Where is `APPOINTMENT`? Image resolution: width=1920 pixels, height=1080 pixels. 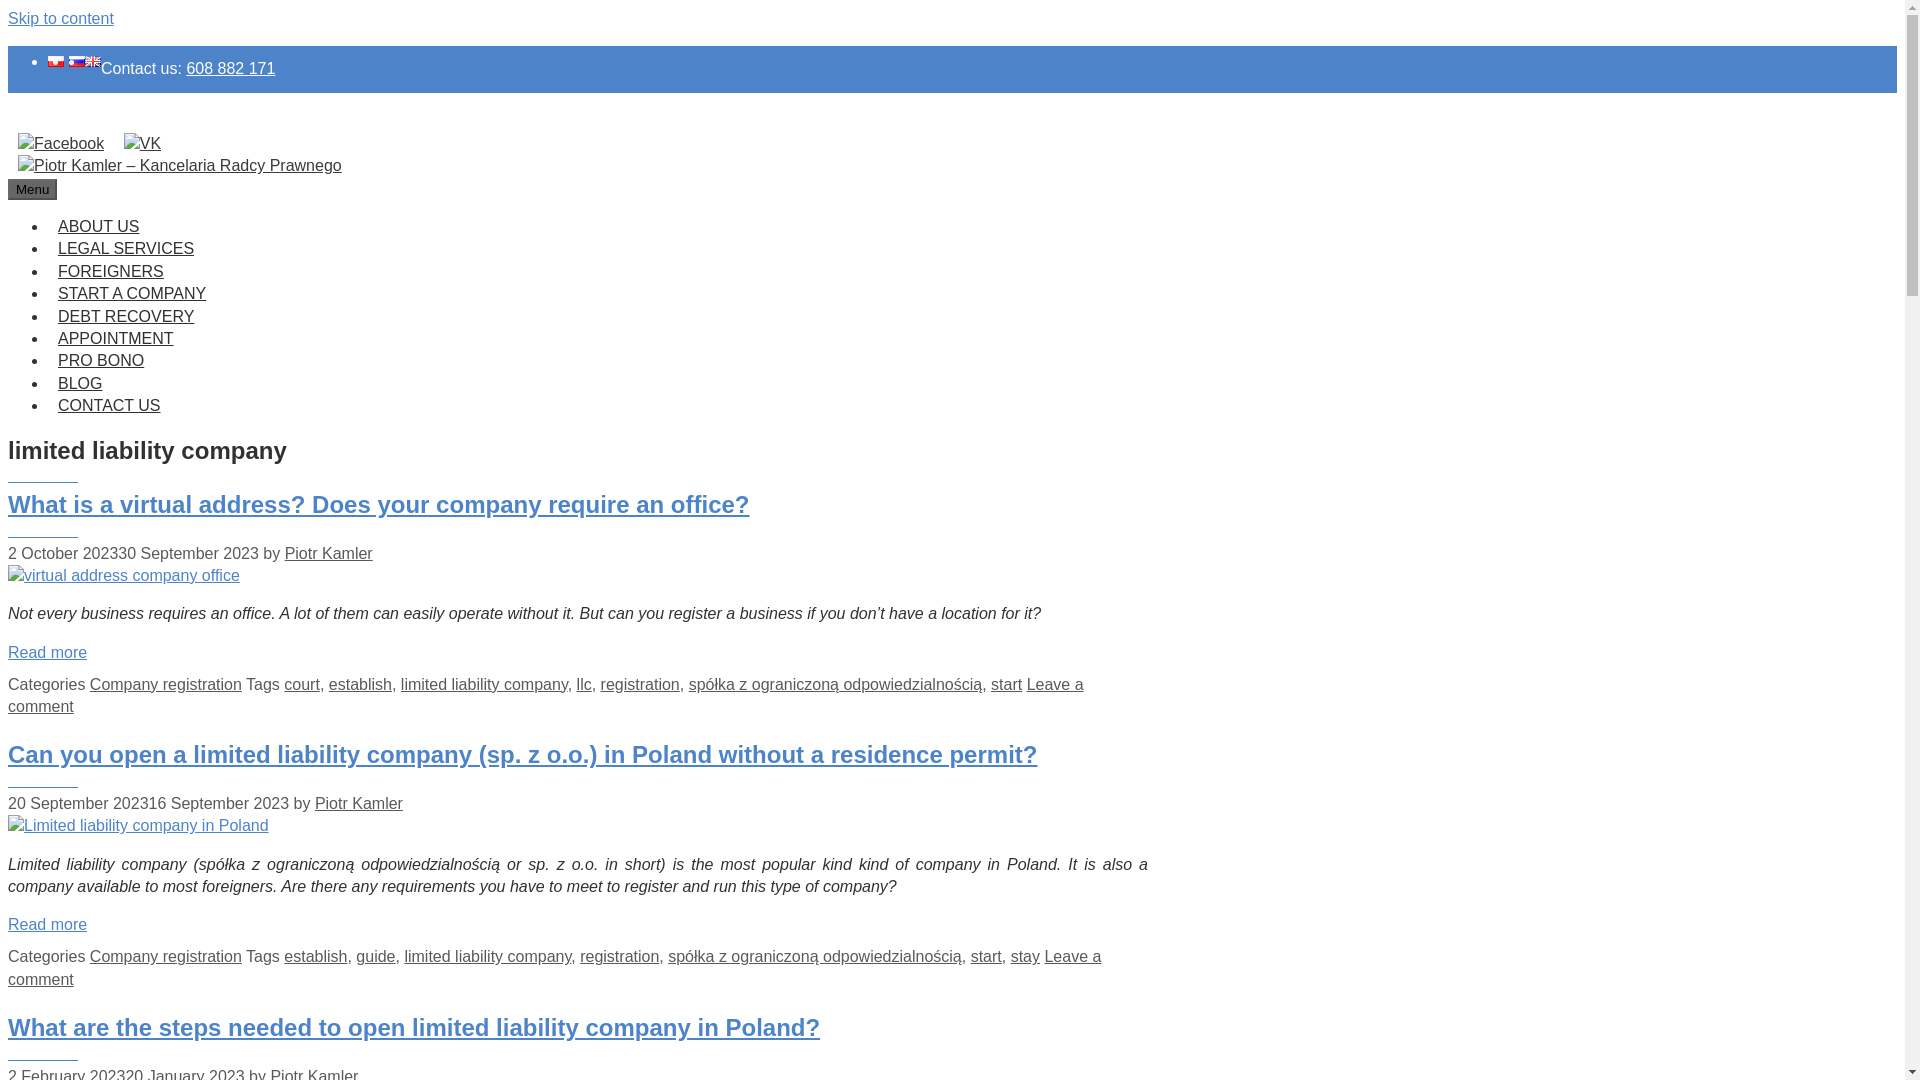
APPOINTMENT is located at coordinates (116, 338).